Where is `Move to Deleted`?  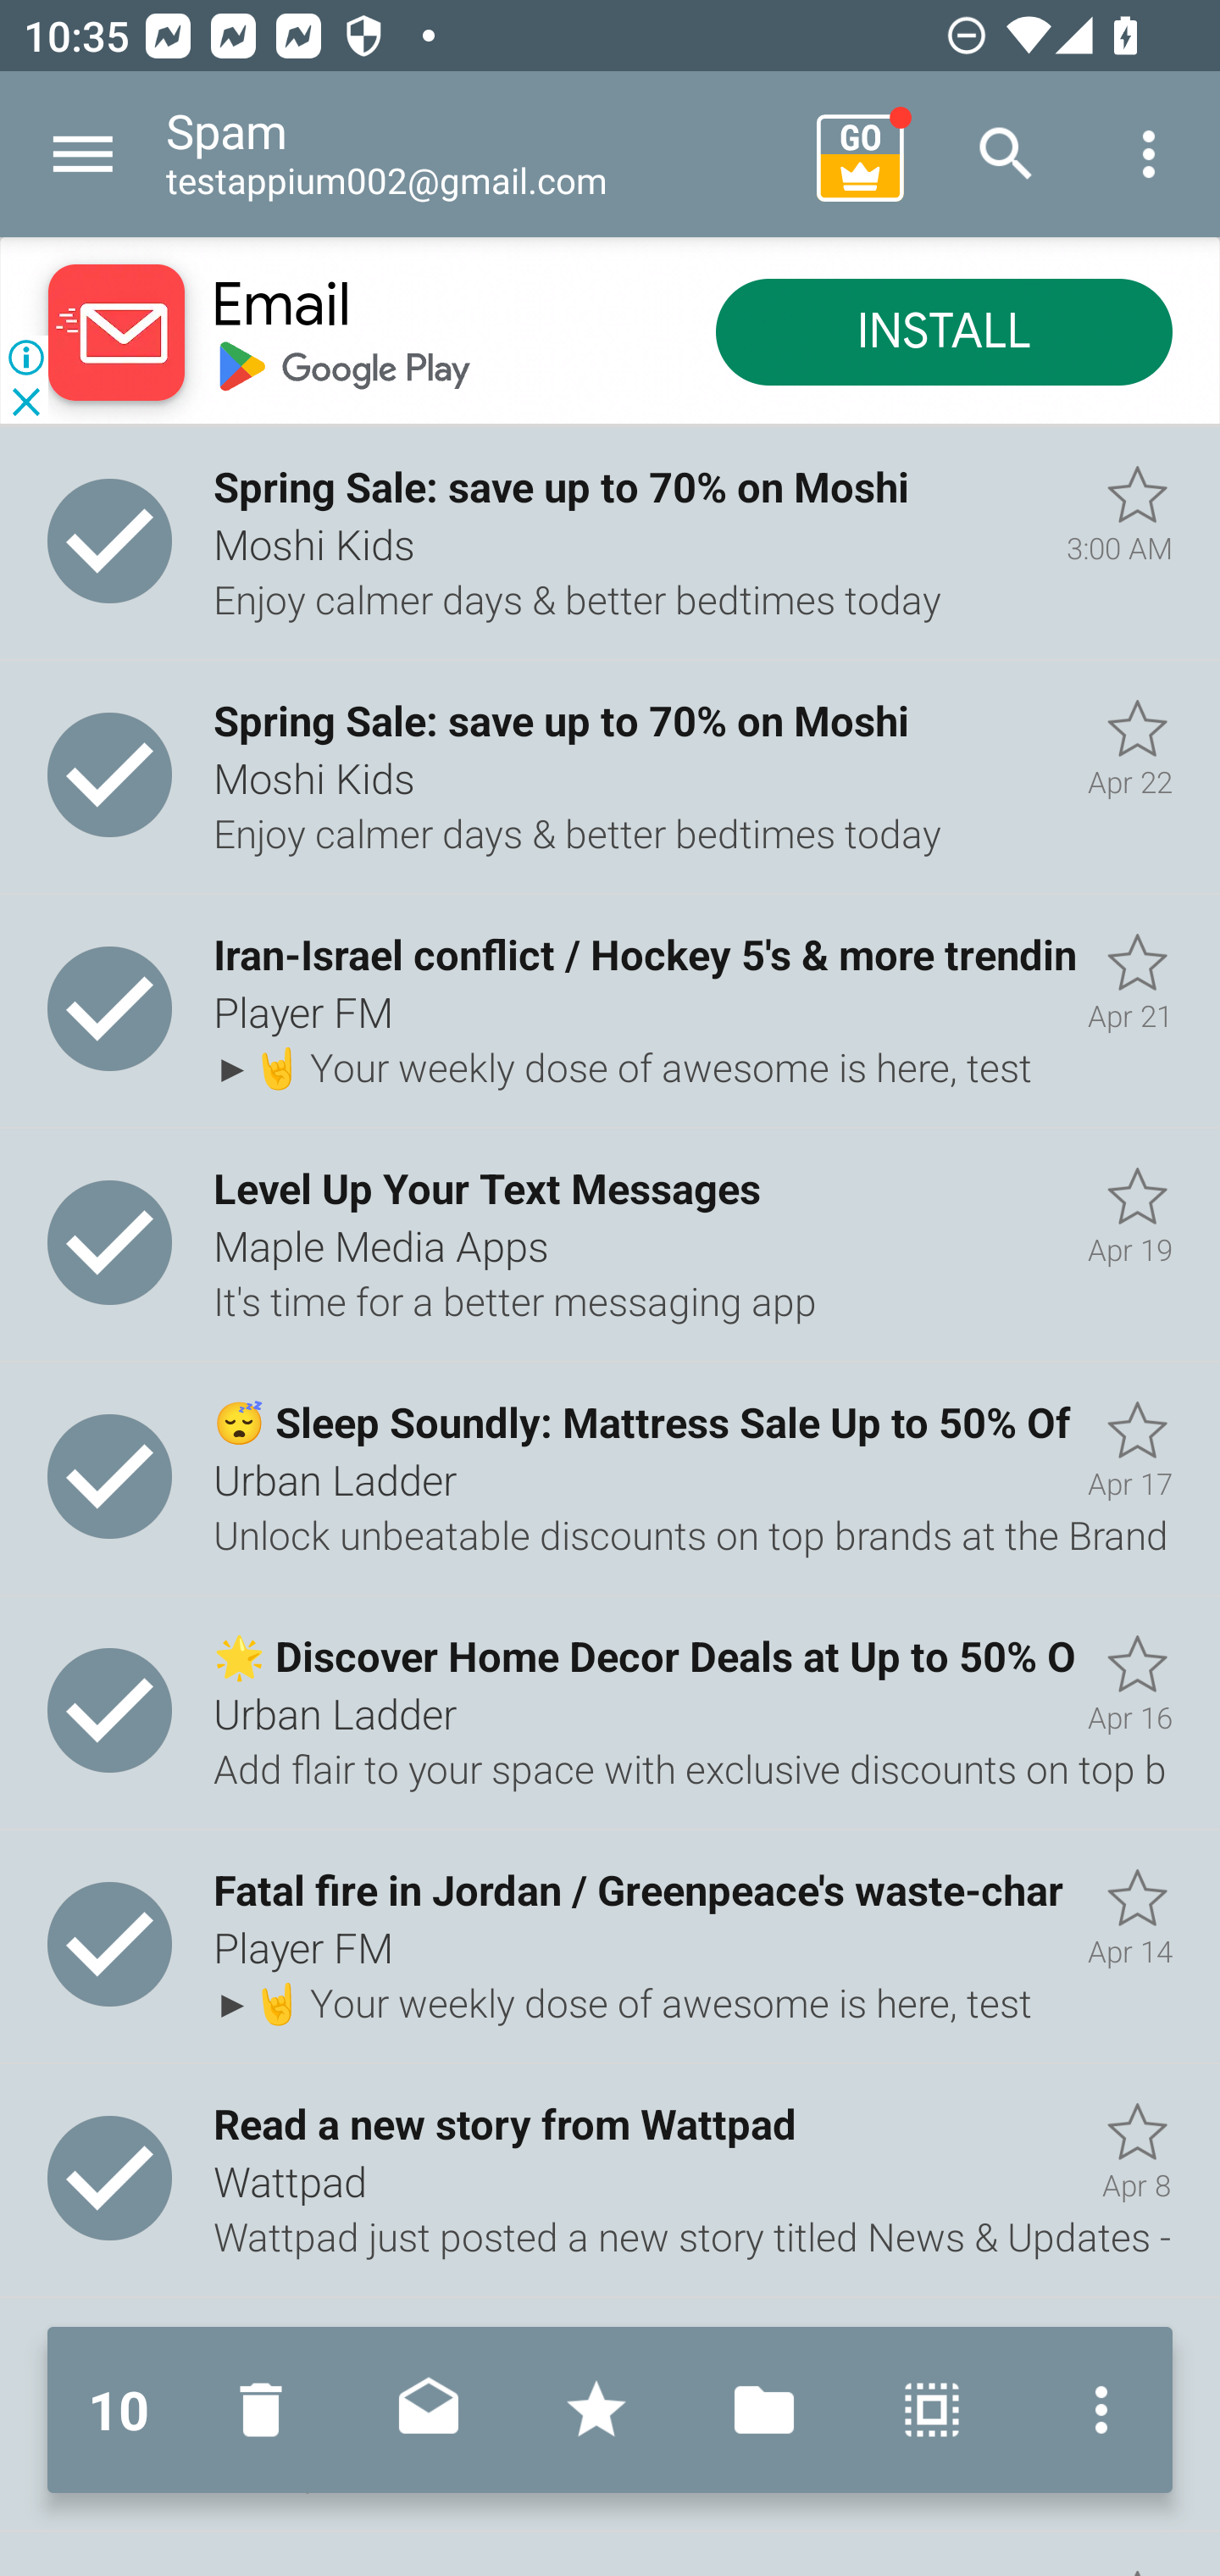 Move to Deleted is located at coordinates (268, 2410).